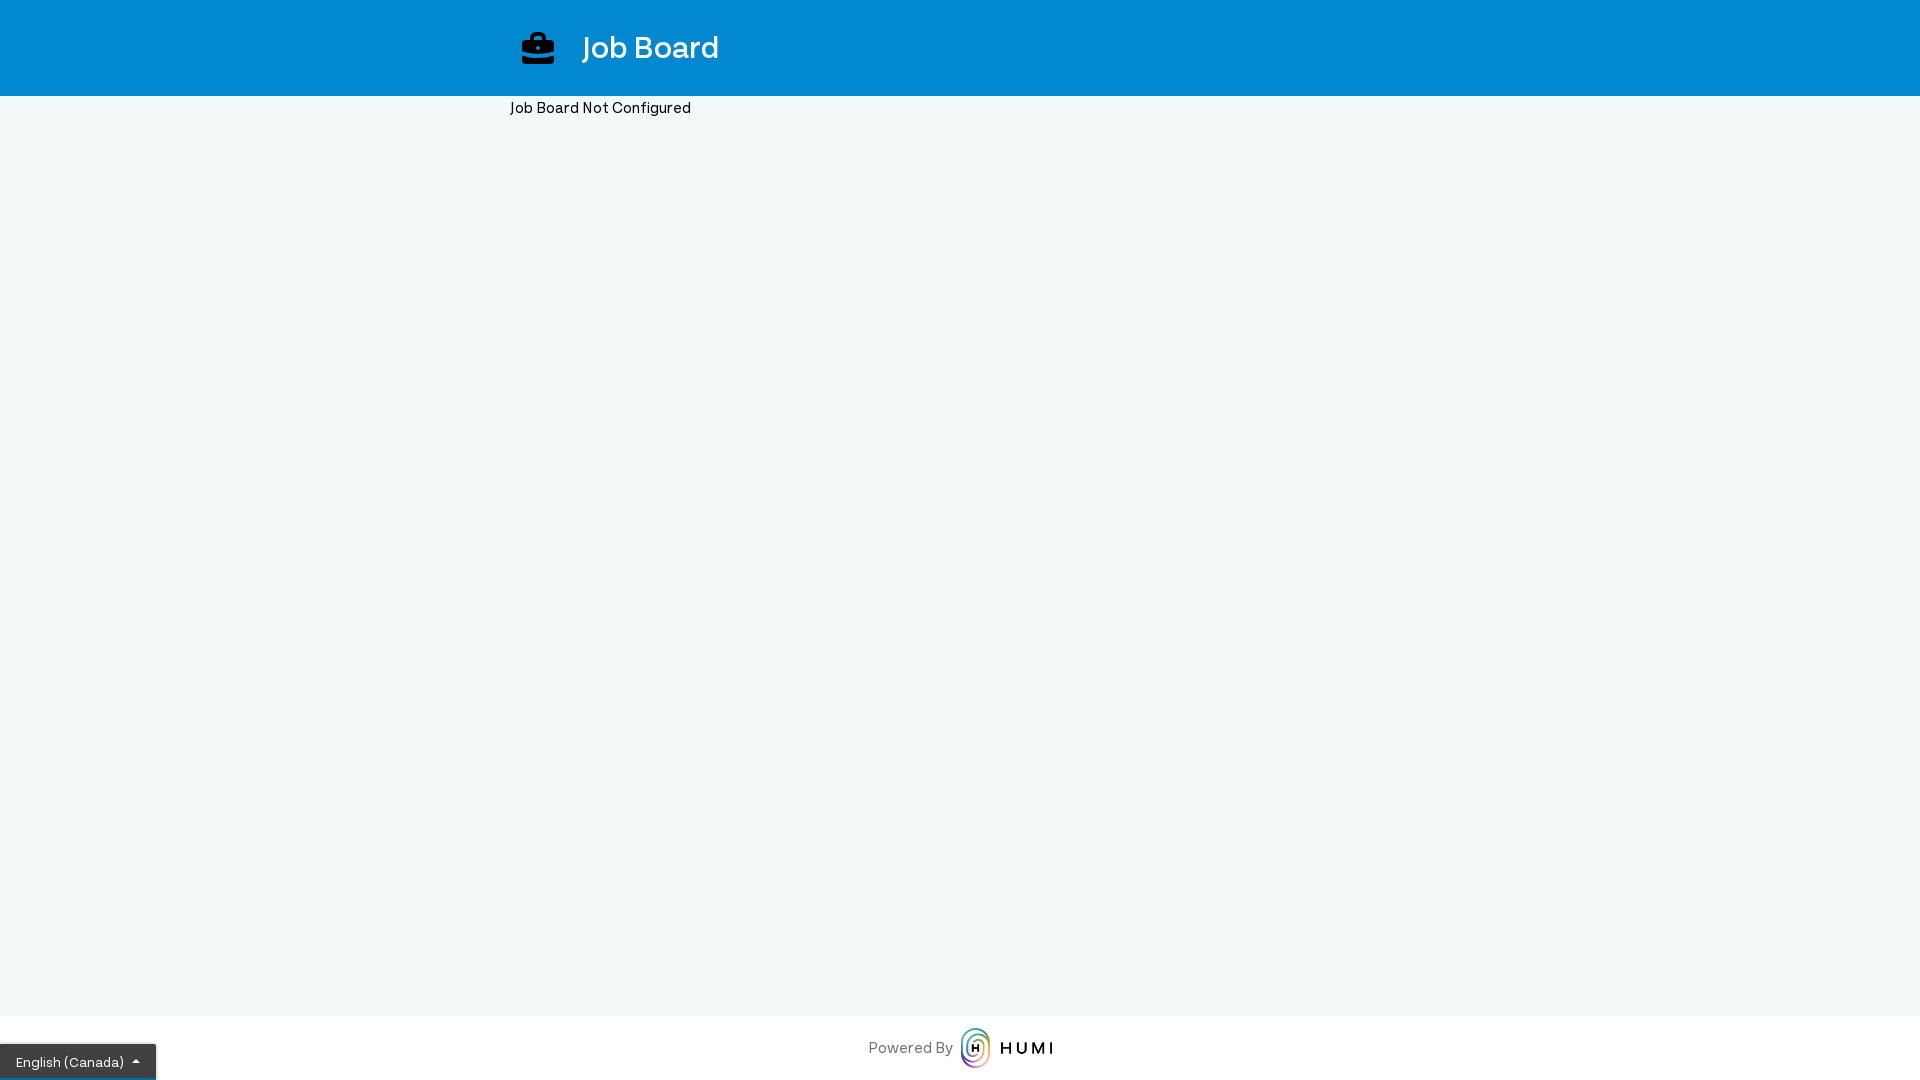 The width and height of the screenshot is (1920, 1080). Describe the element at coordinates (960, 48) in the screenshot. I see `Job Board` at that location.